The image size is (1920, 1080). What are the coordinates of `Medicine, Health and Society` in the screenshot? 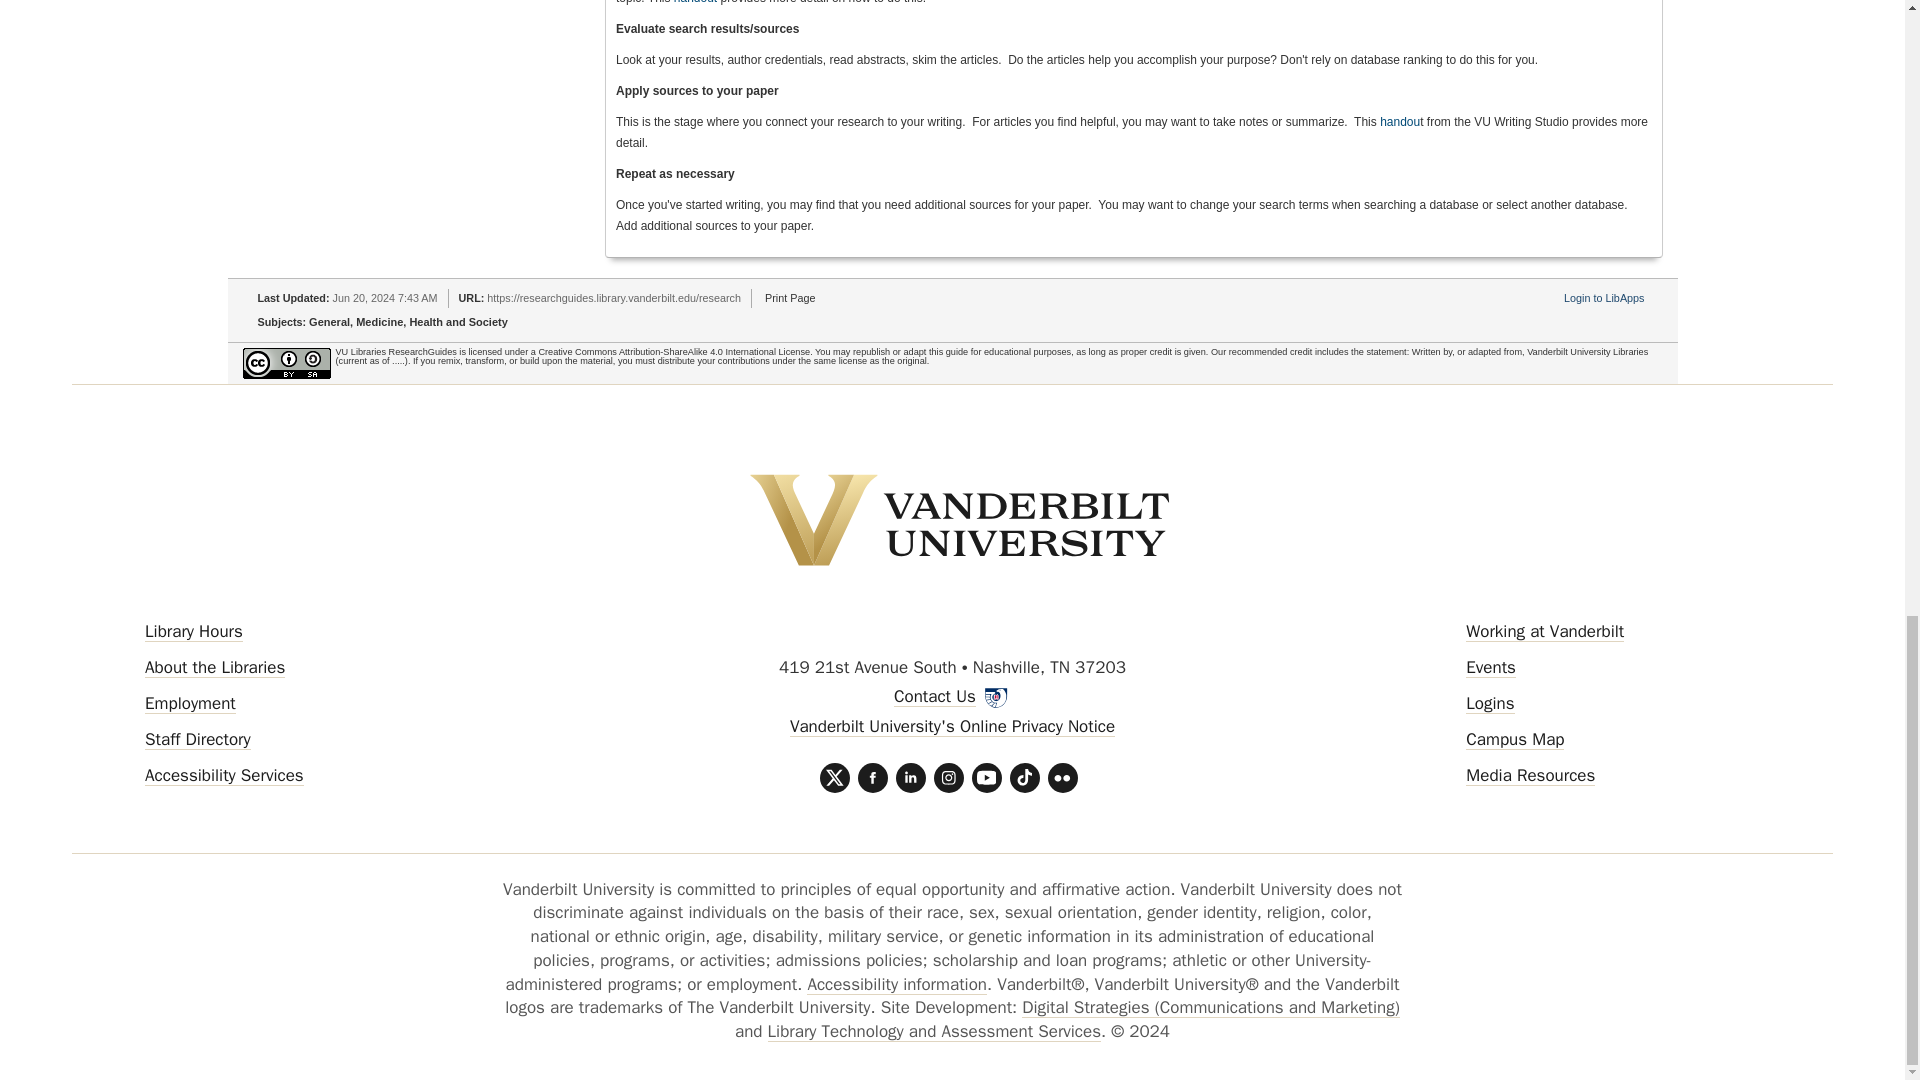 It's located at (432, 322).